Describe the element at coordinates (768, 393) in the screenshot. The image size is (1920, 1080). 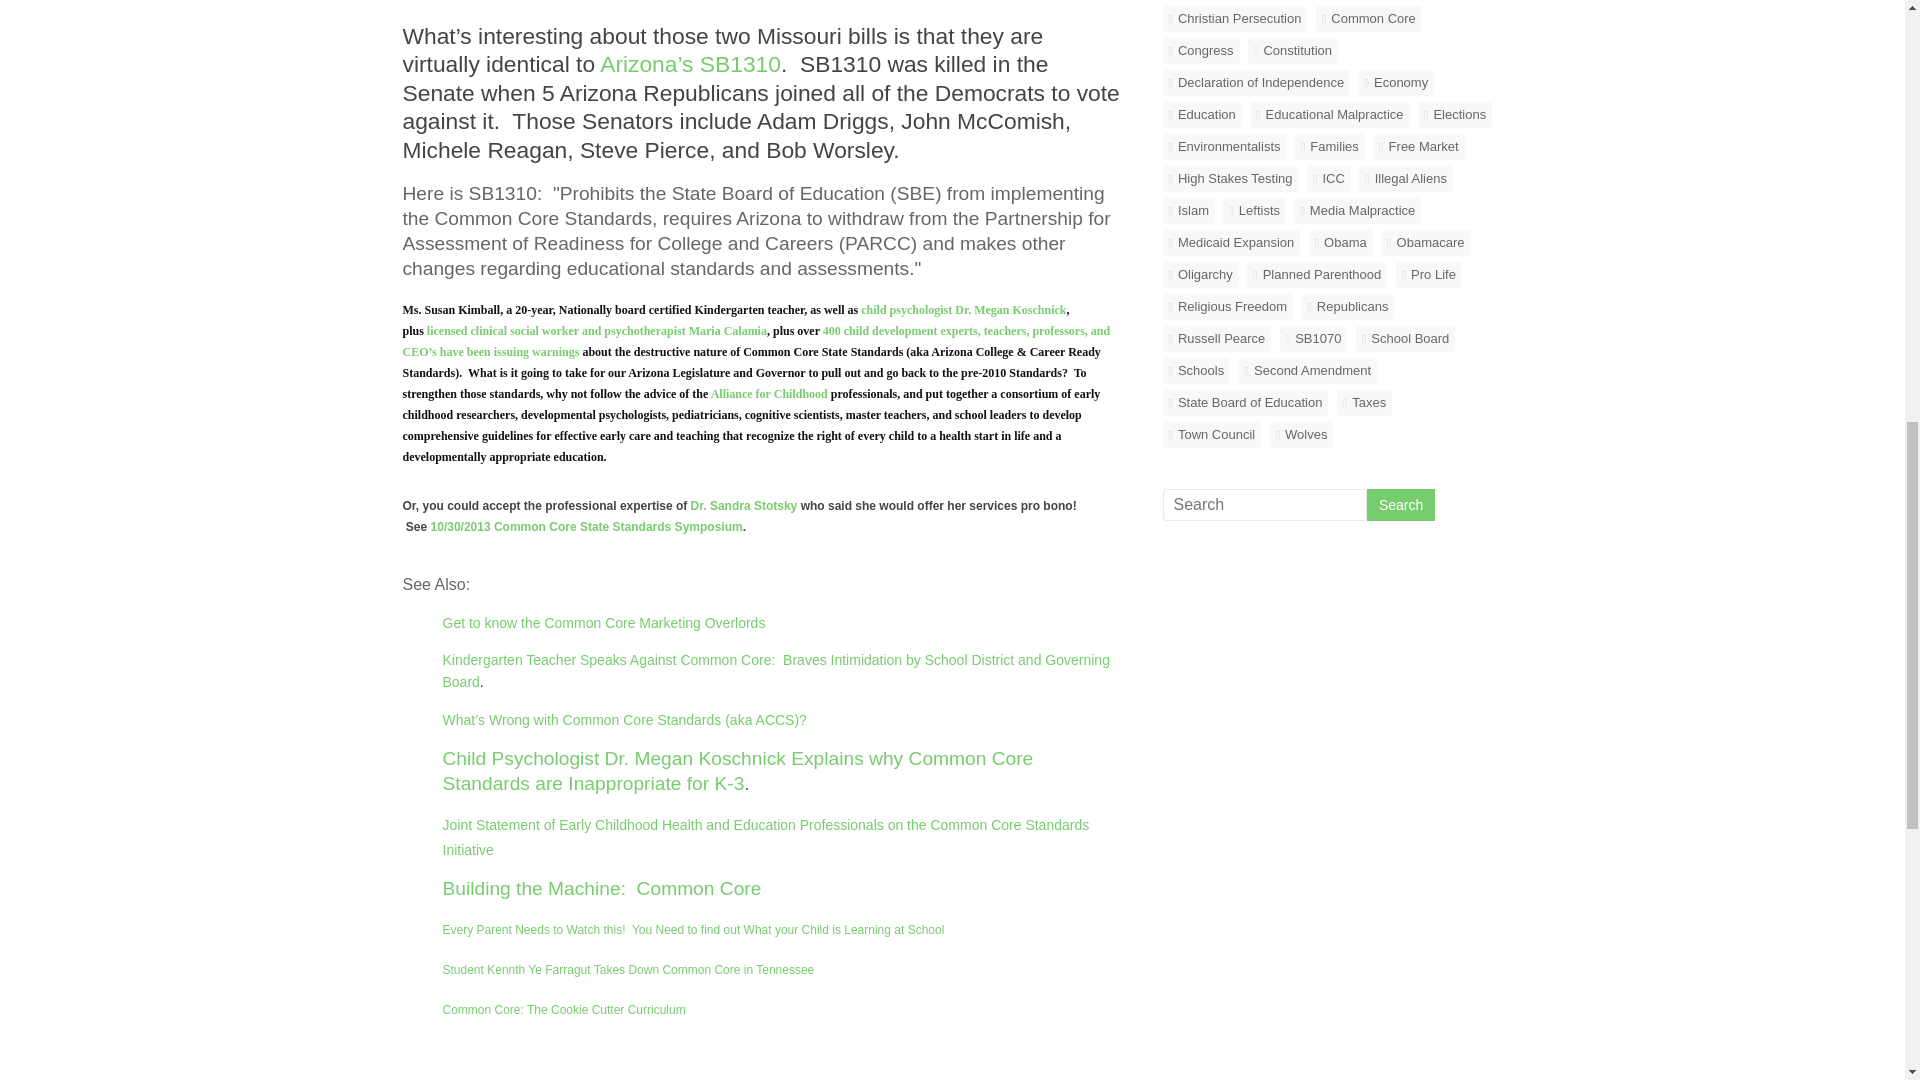
I see `Alliance for Childhood` at that location.